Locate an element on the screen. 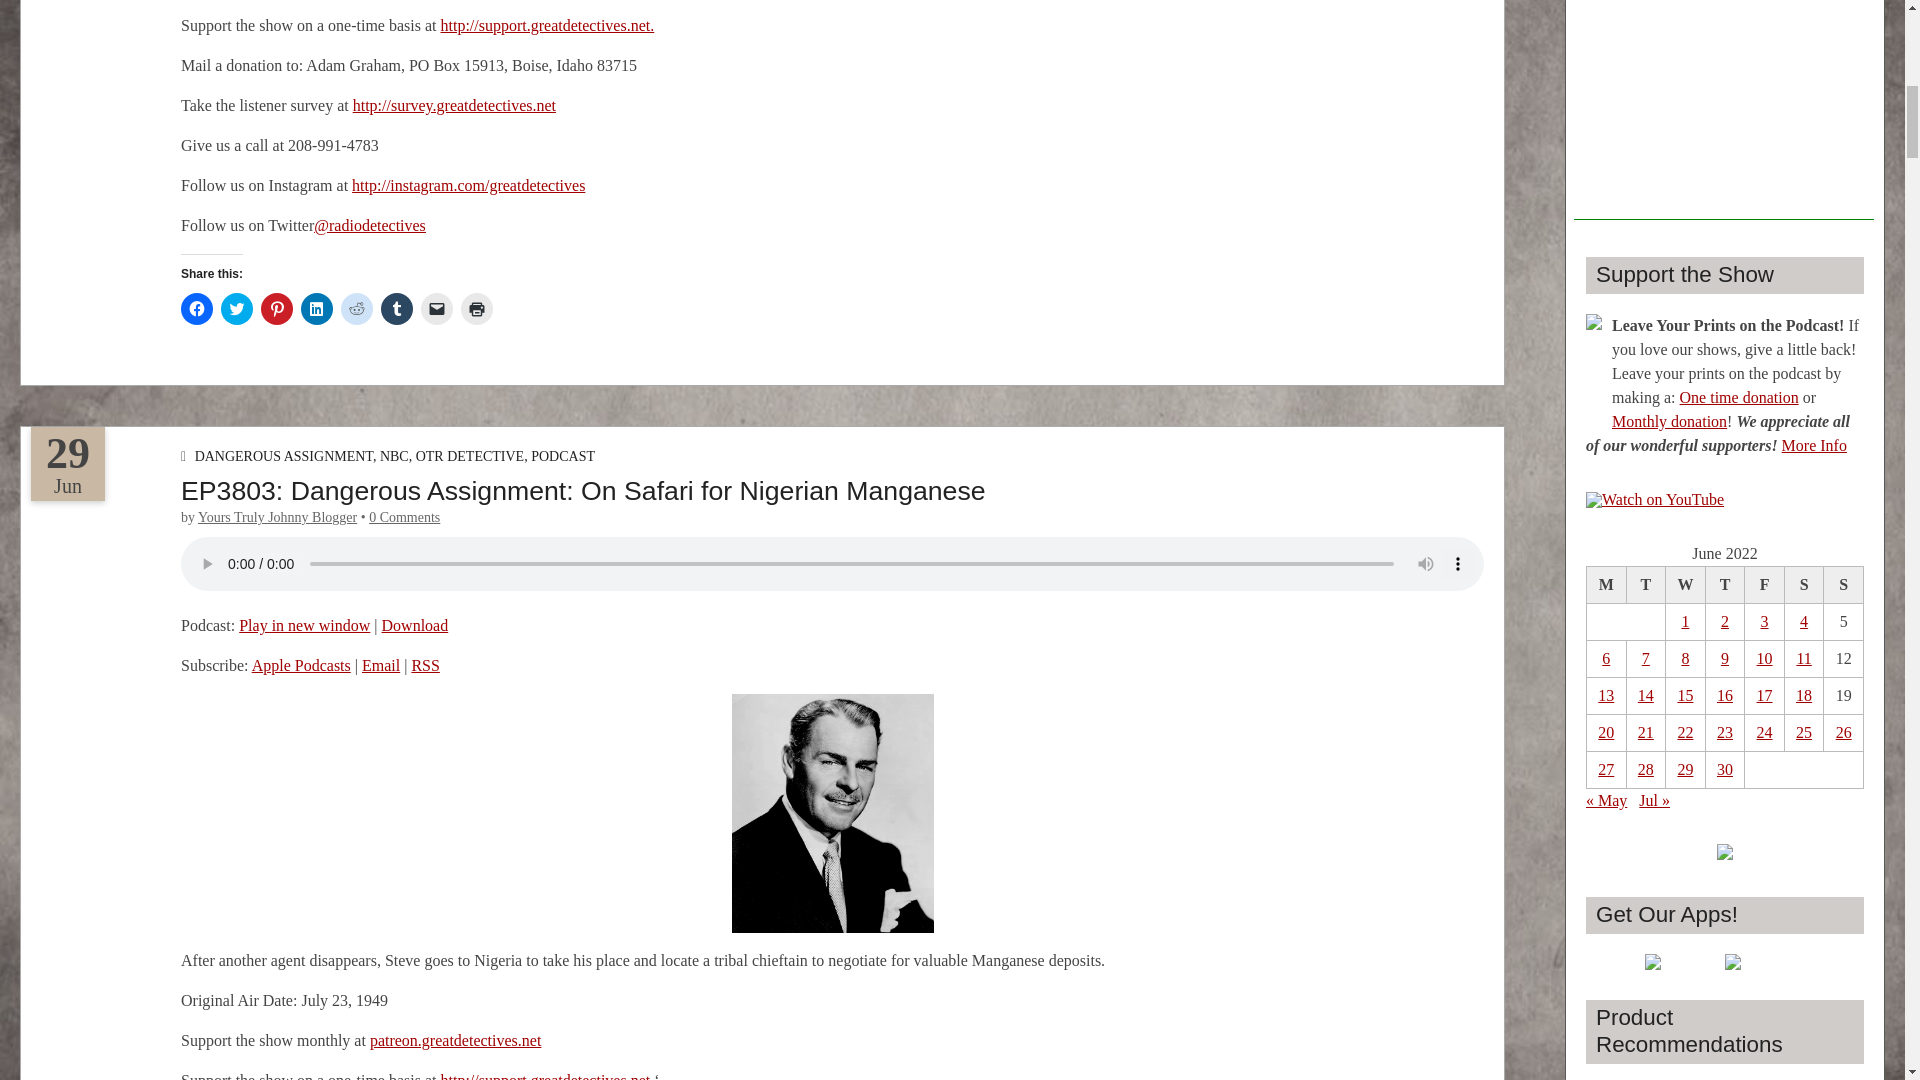  Click to print is located at coordinates (476, 308).